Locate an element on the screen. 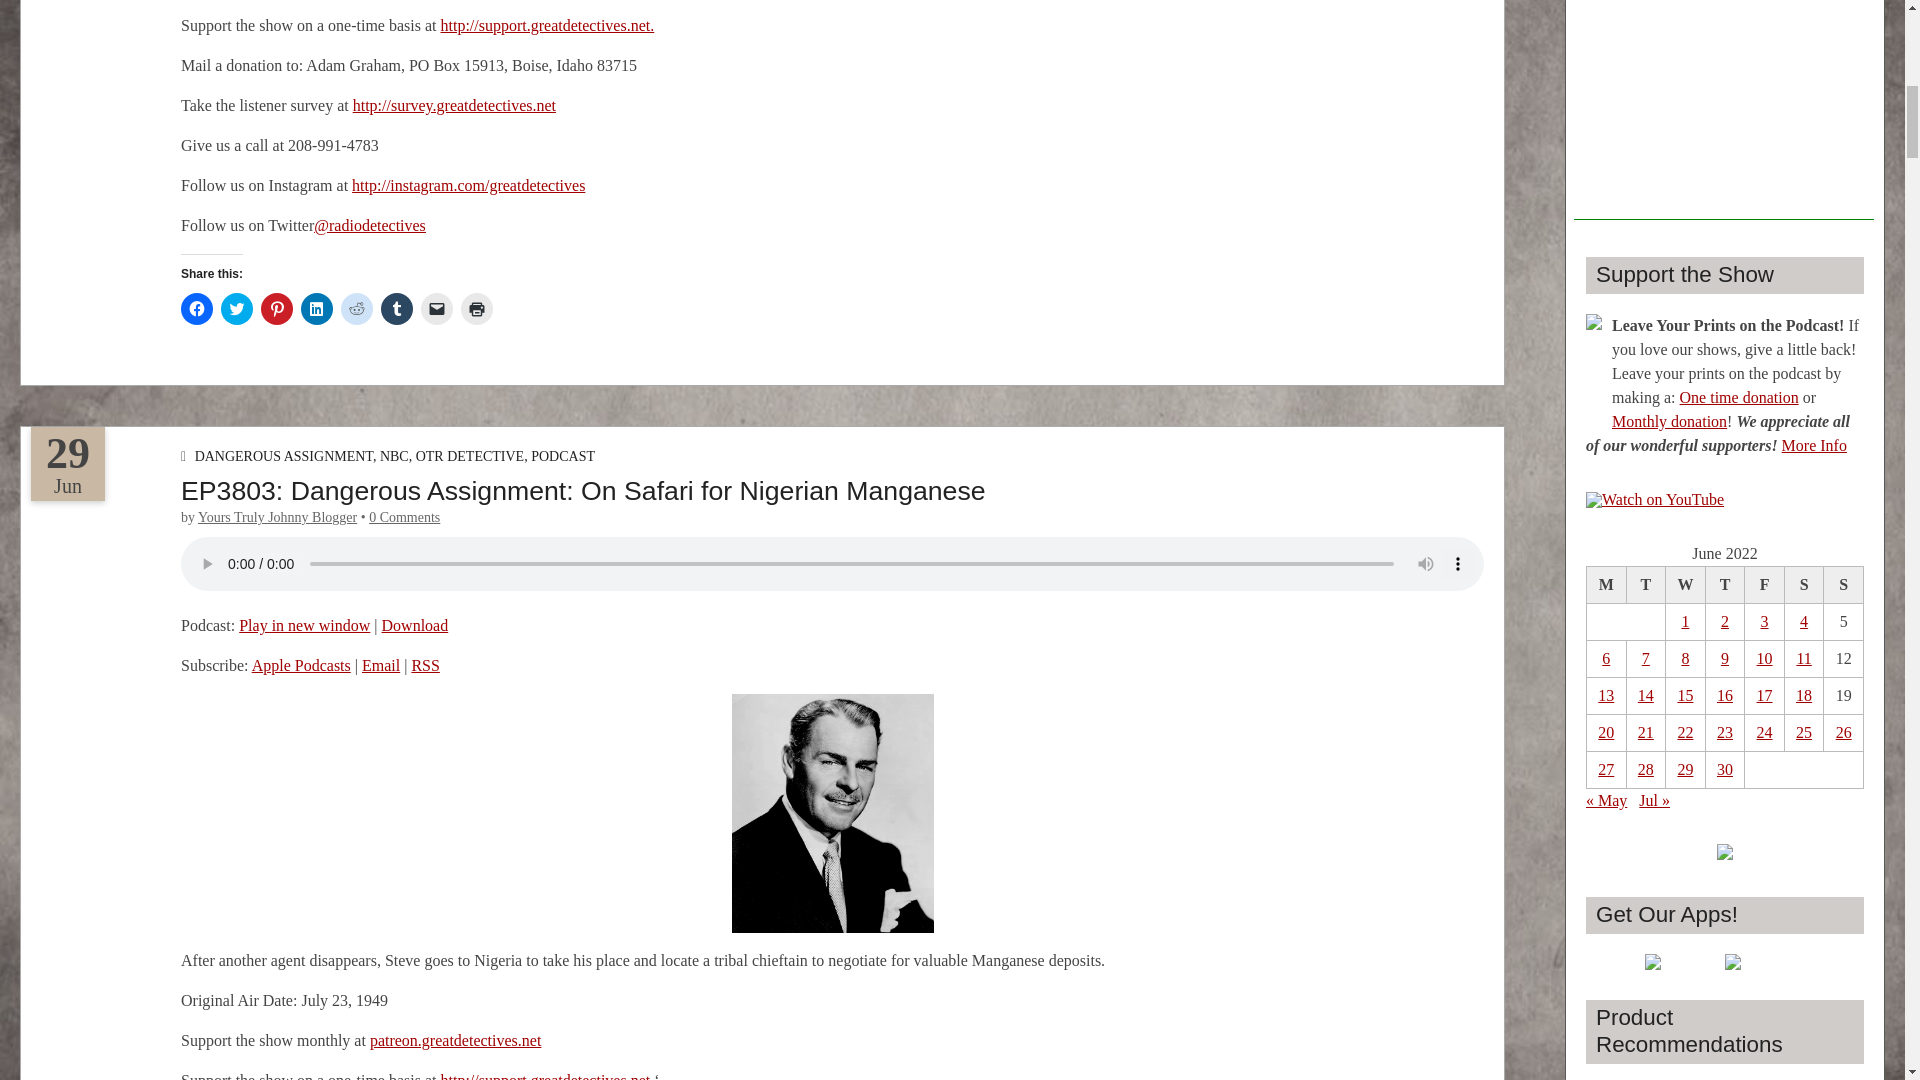  Click to print is located at coordinates (476, 308).